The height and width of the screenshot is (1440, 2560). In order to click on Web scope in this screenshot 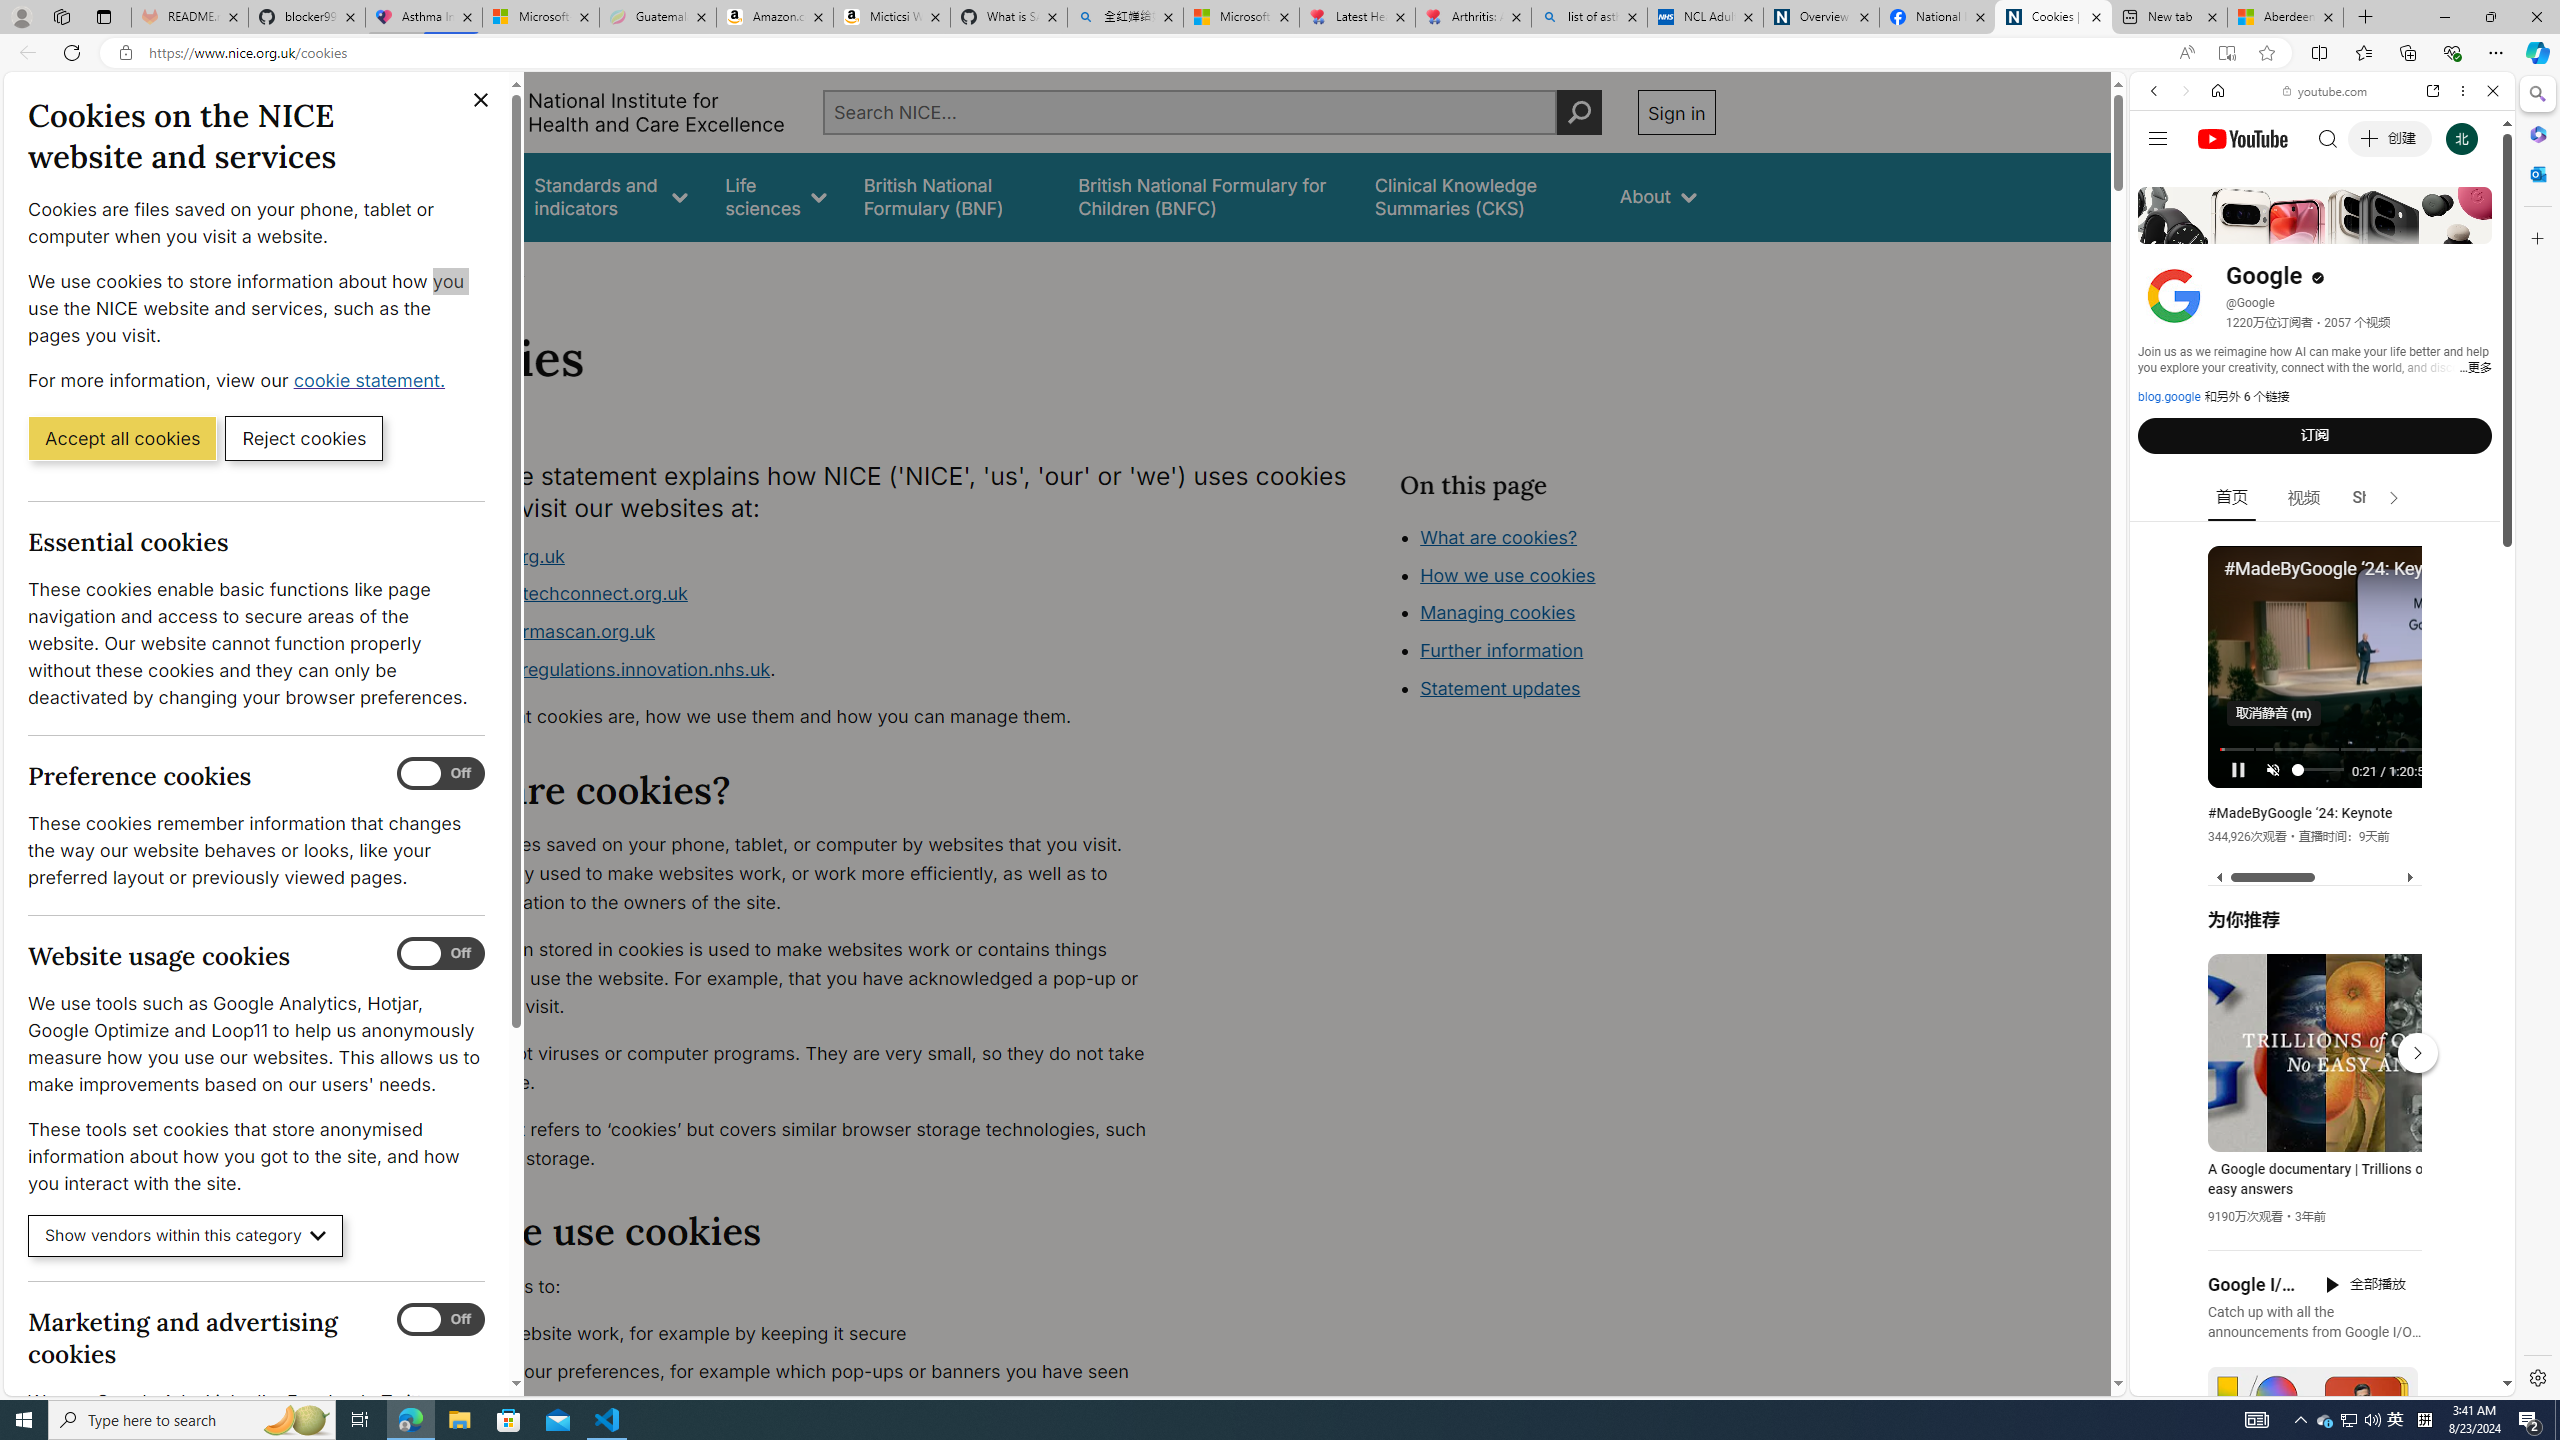, I will do `click(2163, 180)`.